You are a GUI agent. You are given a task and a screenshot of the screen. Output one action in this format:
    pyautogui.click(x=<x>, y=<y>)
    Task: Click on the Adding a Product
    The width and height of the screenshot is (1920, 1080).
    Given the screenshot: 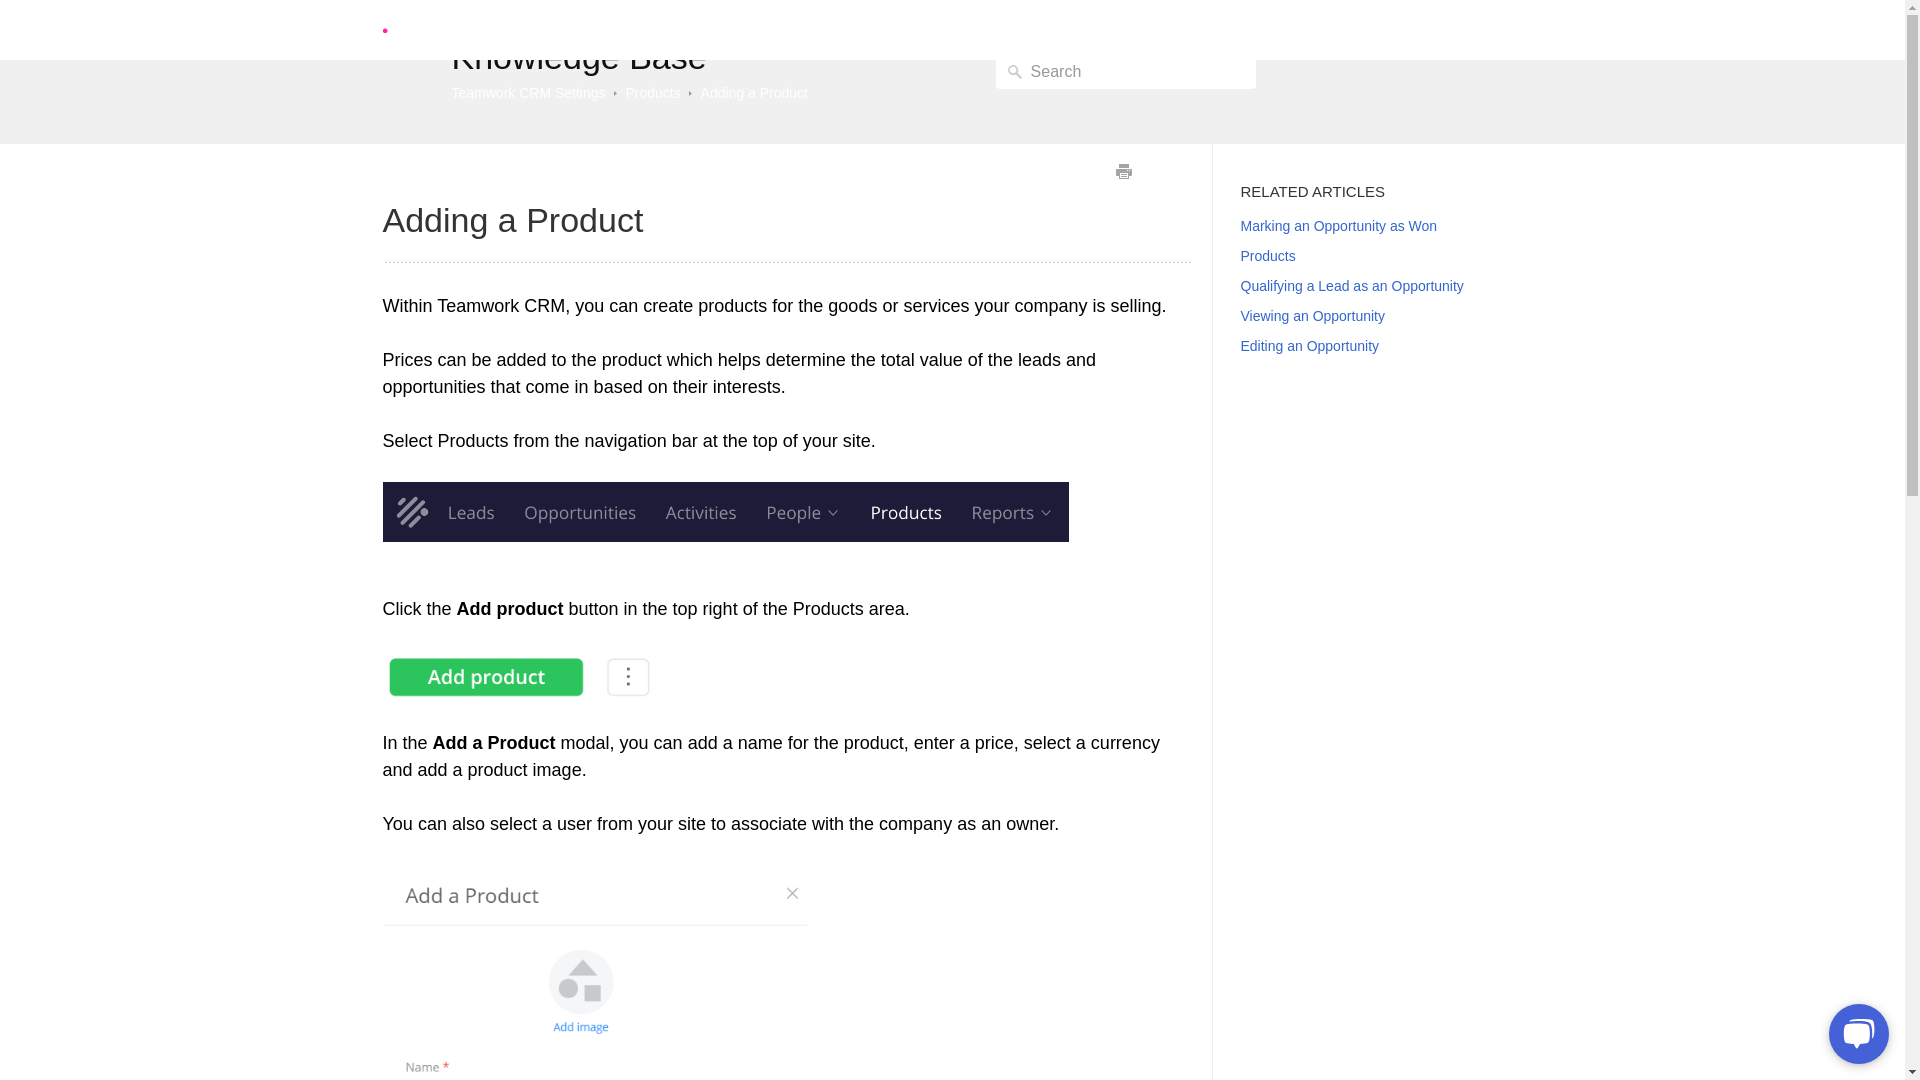 What is the action you would take?
    pyautogui.click(x=754, y=93)
    